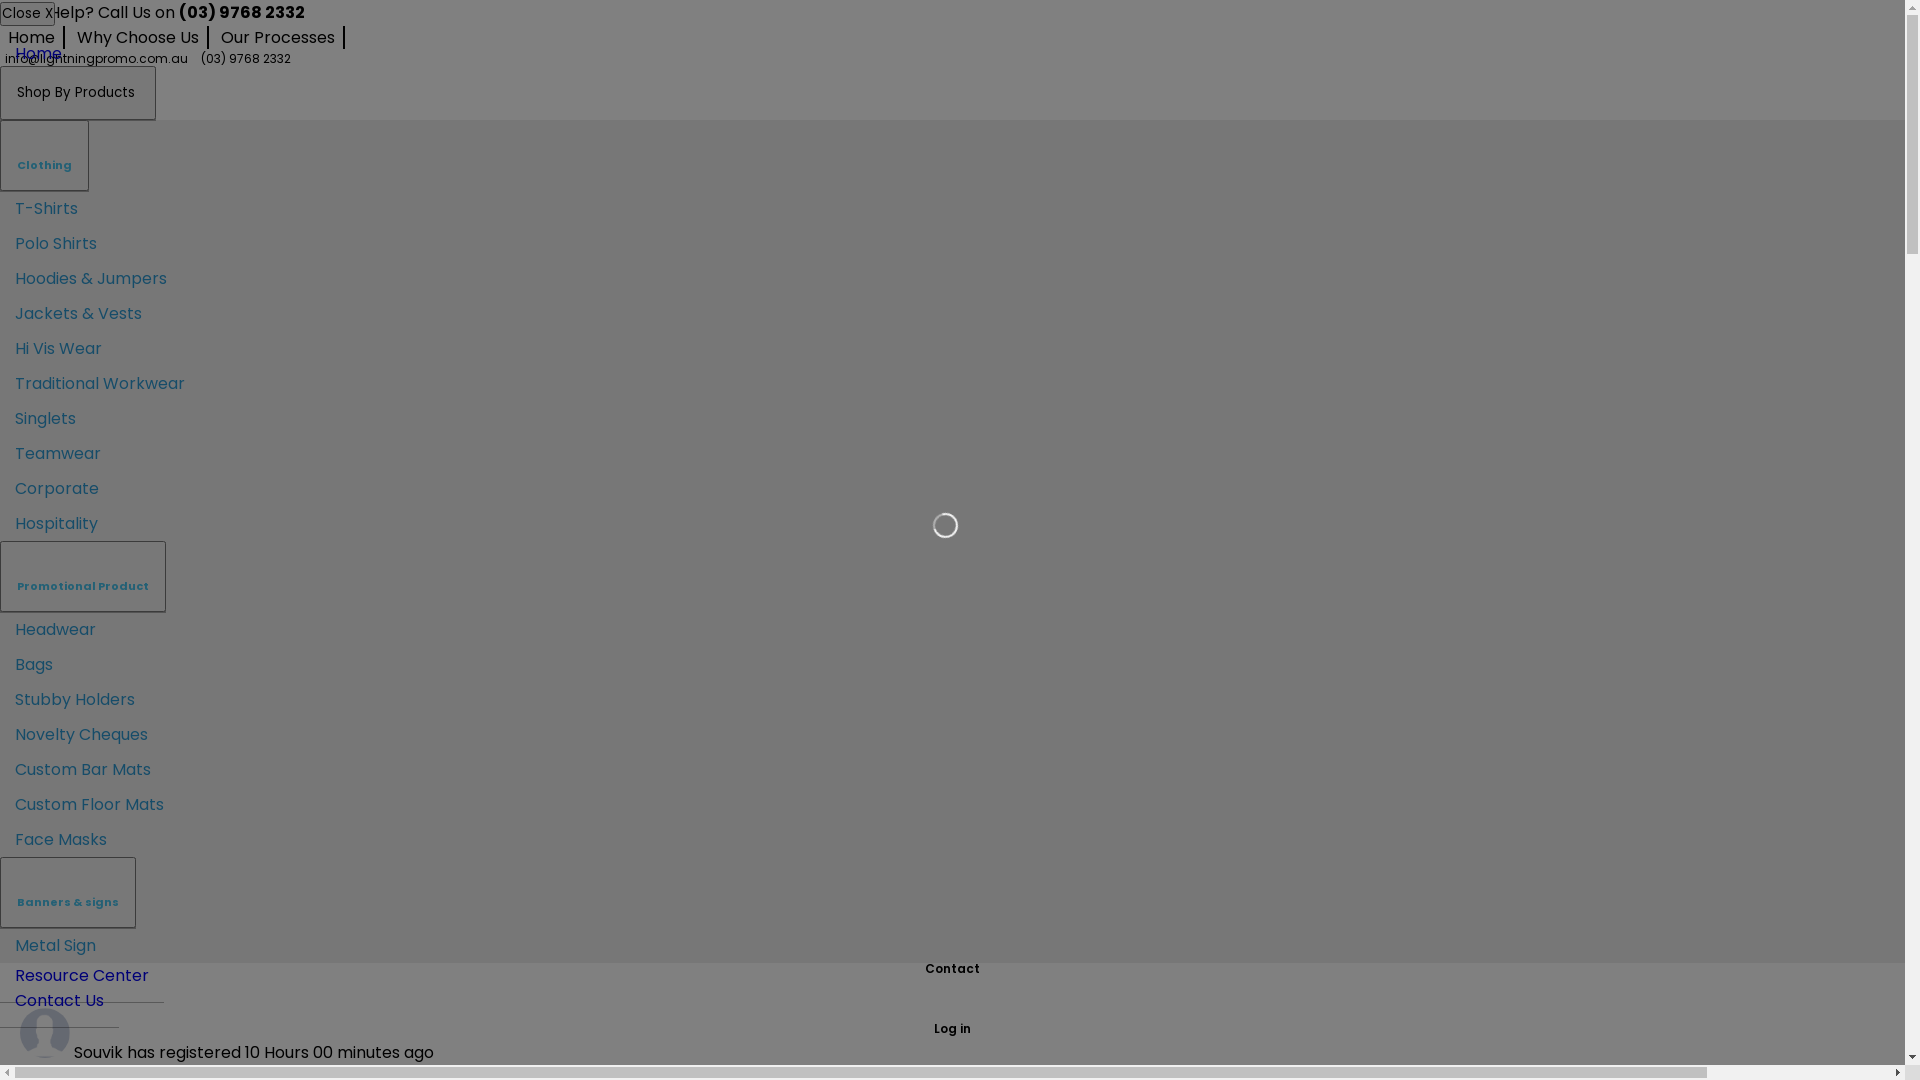  What do you see at coordinates (56, 630) in the screenshot?
I see `Headwear` at bounding box center [56, 630].